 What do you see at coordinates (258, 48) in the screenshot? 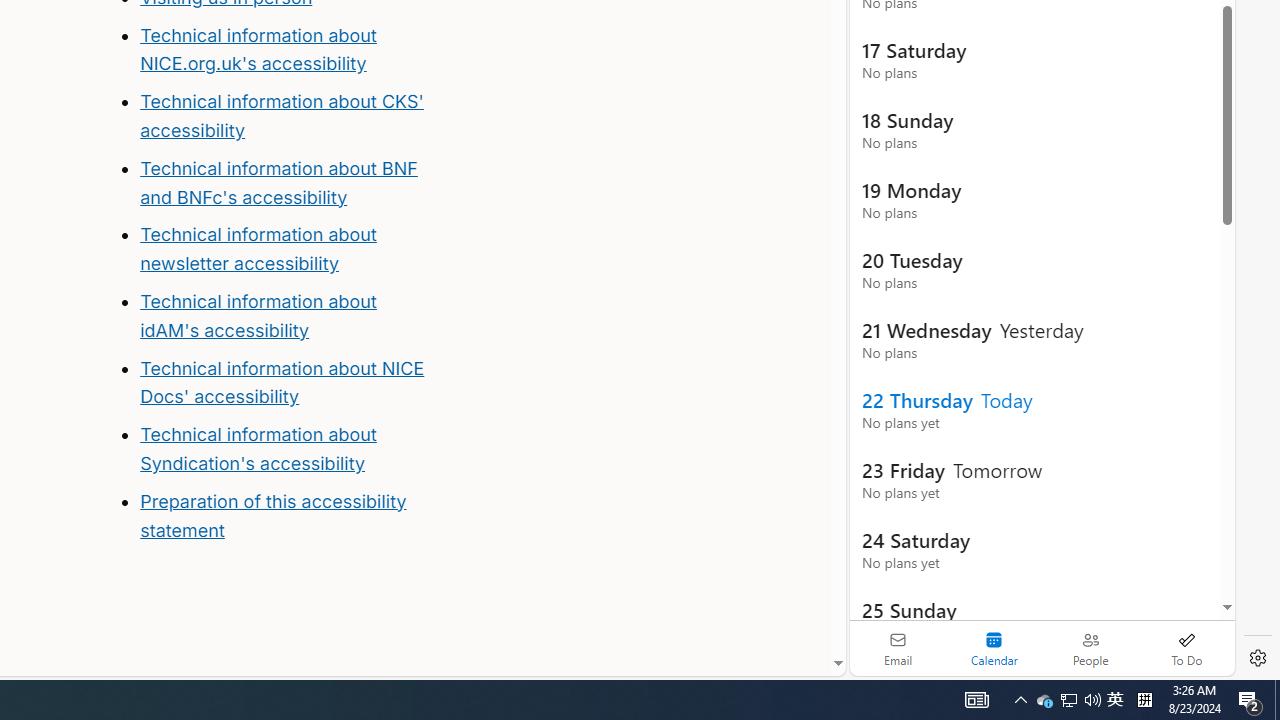
I see `Technical information about NICE.org.uk's accessibility` at bounding box center [258, 48].